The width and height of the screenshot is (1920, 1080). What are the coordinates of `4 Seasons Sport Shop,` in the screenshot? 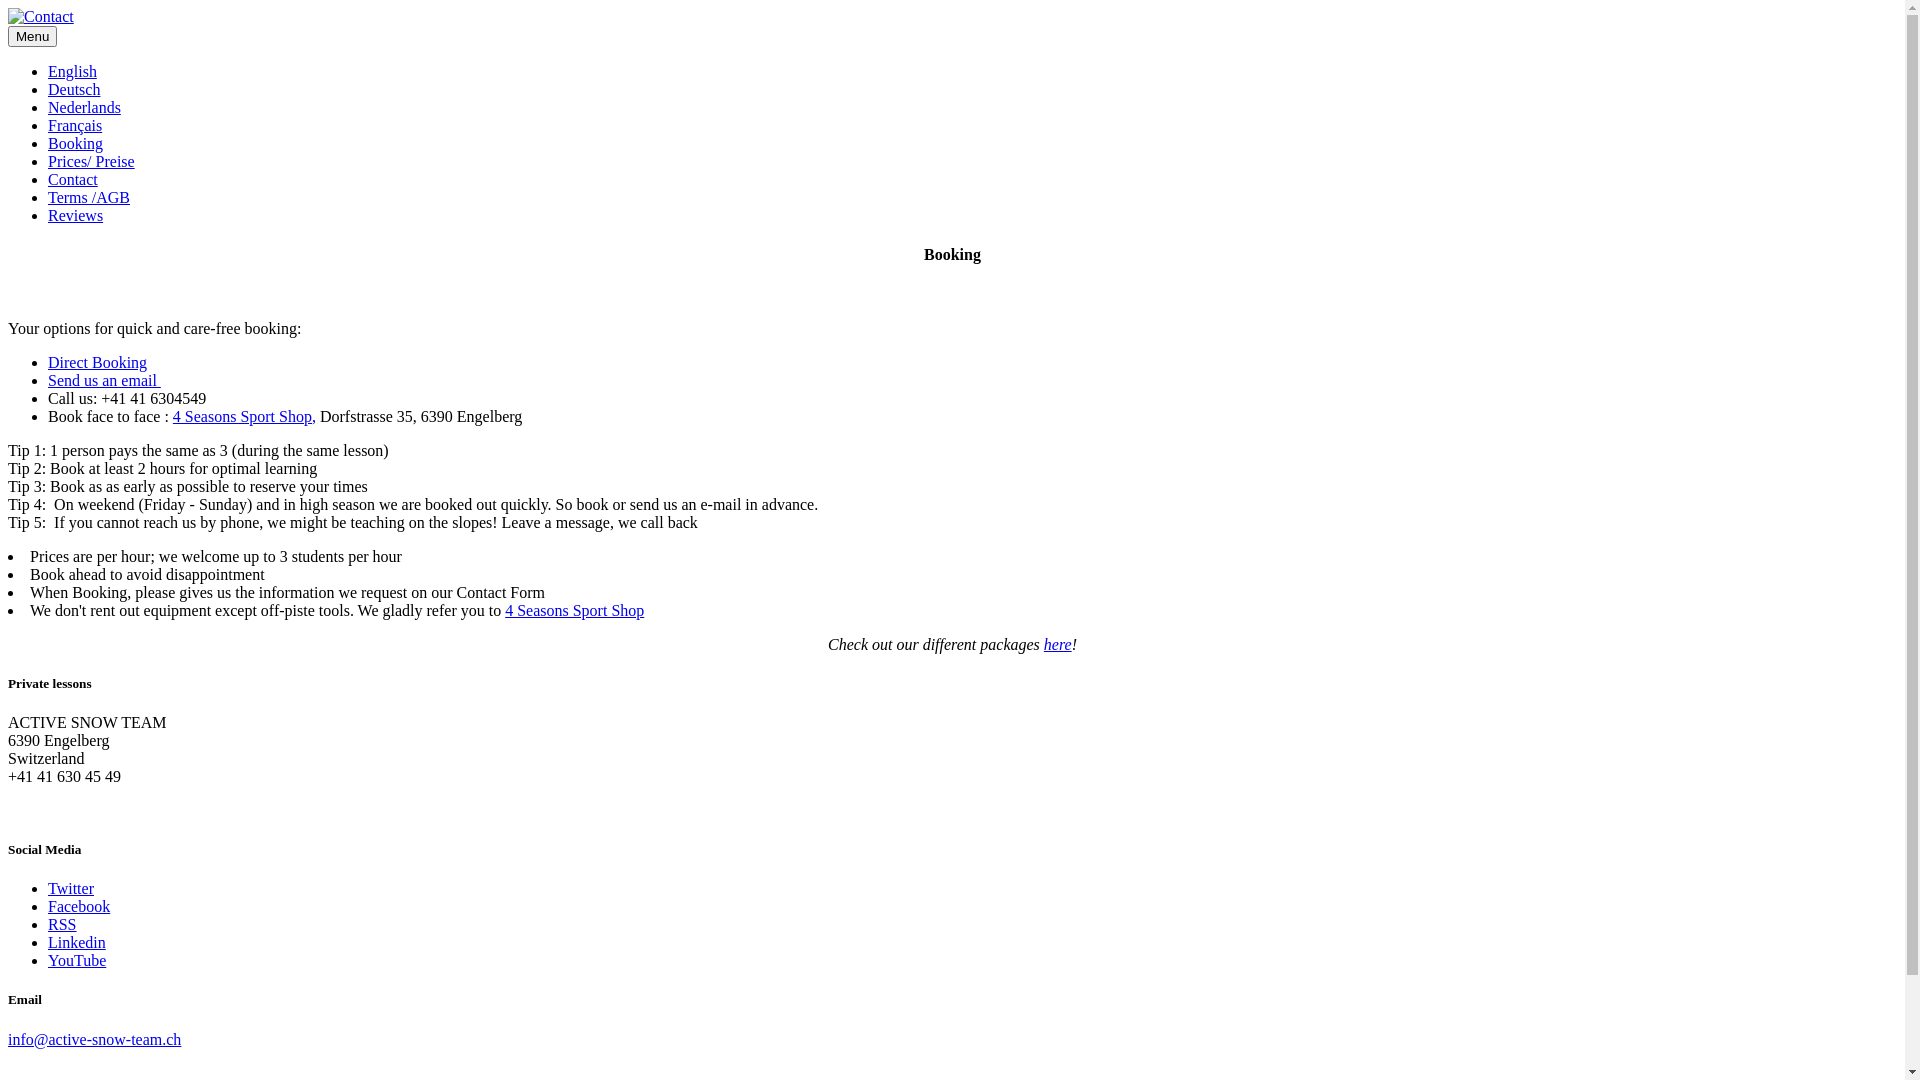 It's located at (244, 416).